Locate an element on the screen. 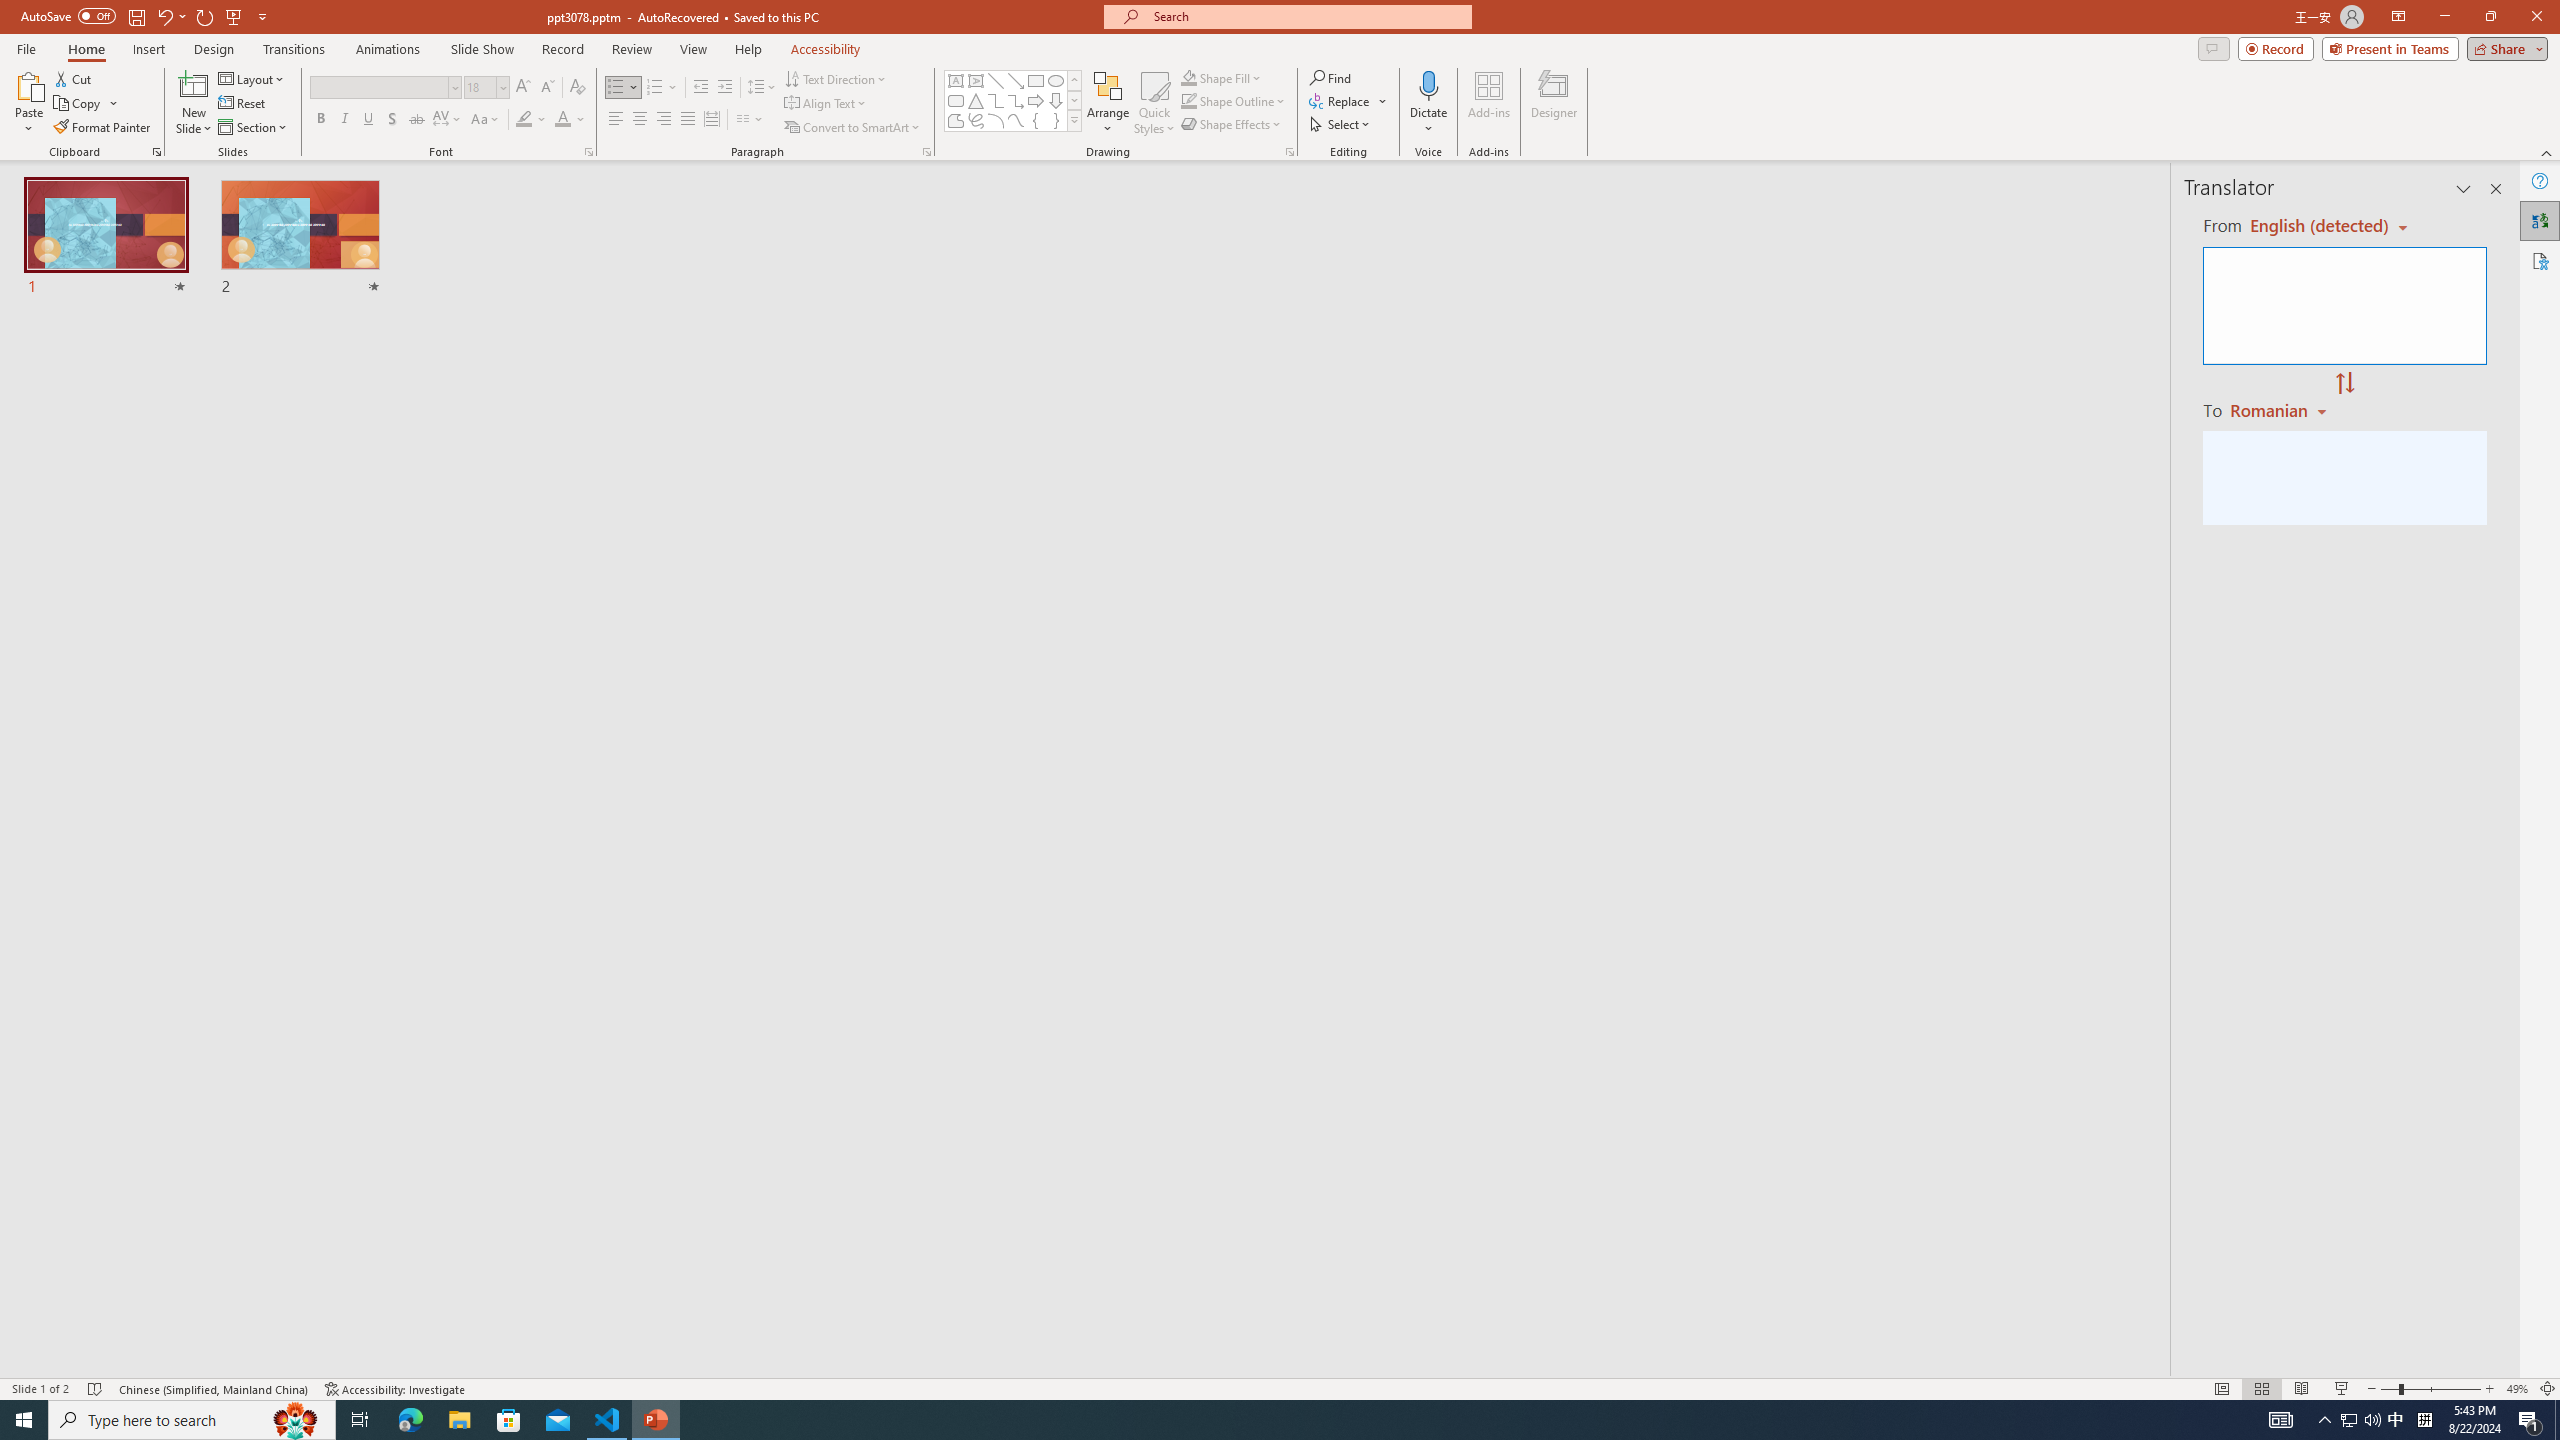  Swap "from" and "to" languages. is located at coordinates (2344, 384).